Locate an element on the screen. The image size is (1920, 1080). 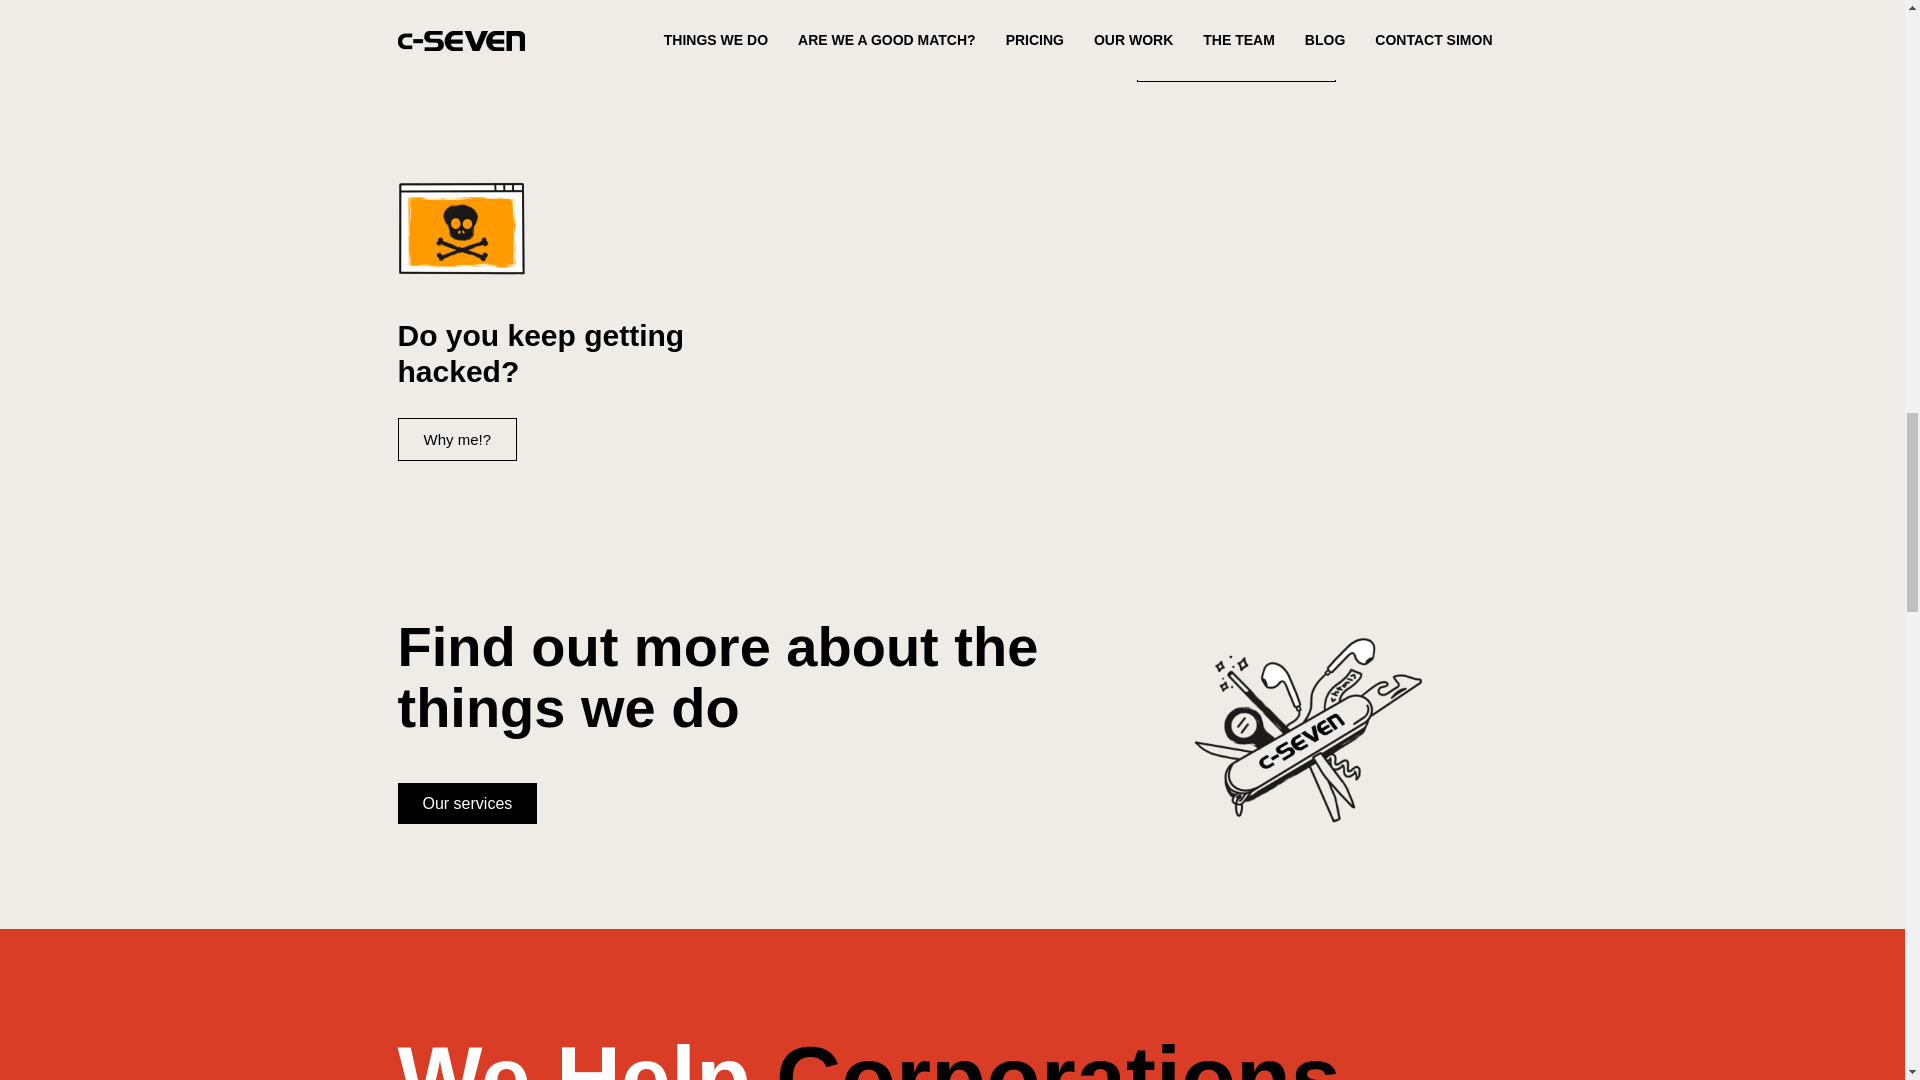
Bring me up to speed! is located at coordinates (1236, 60).